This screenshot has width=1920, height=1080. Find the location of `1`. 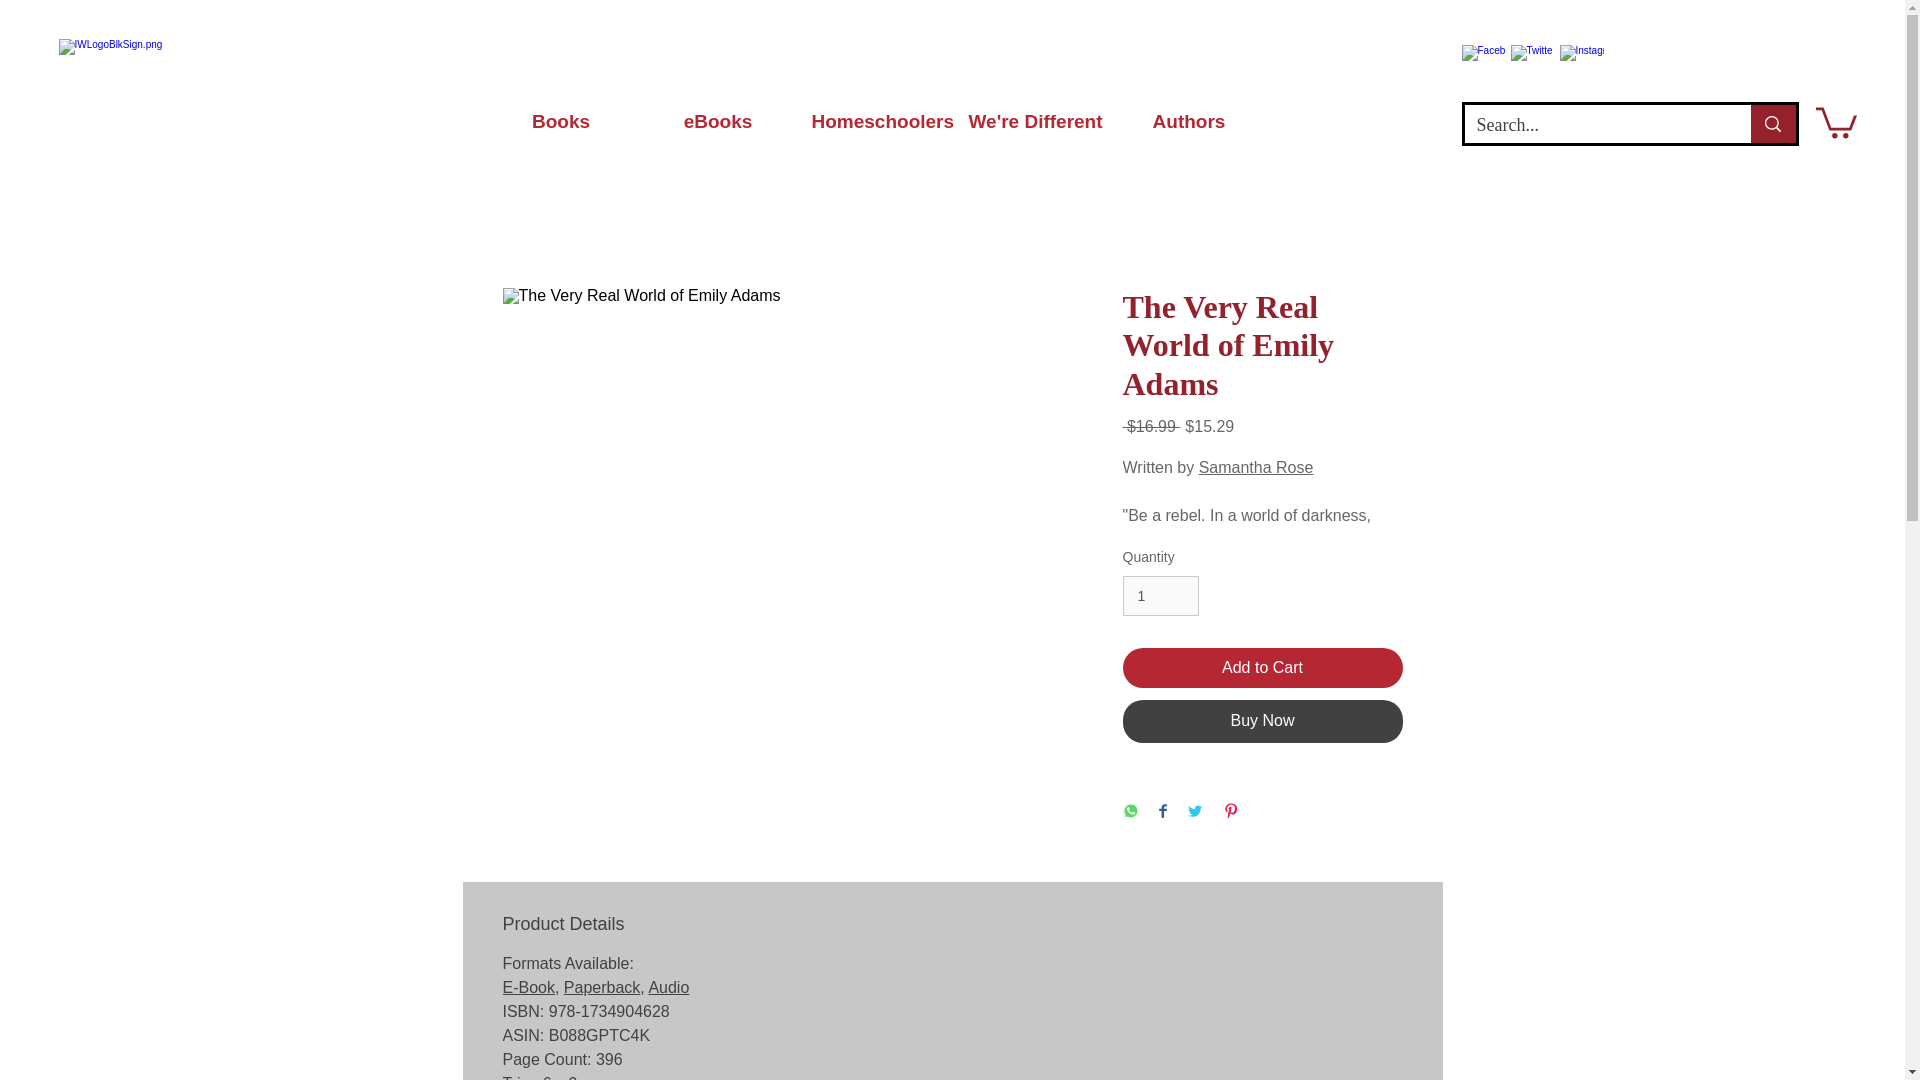

1 is located at coordinates (1160, 596).